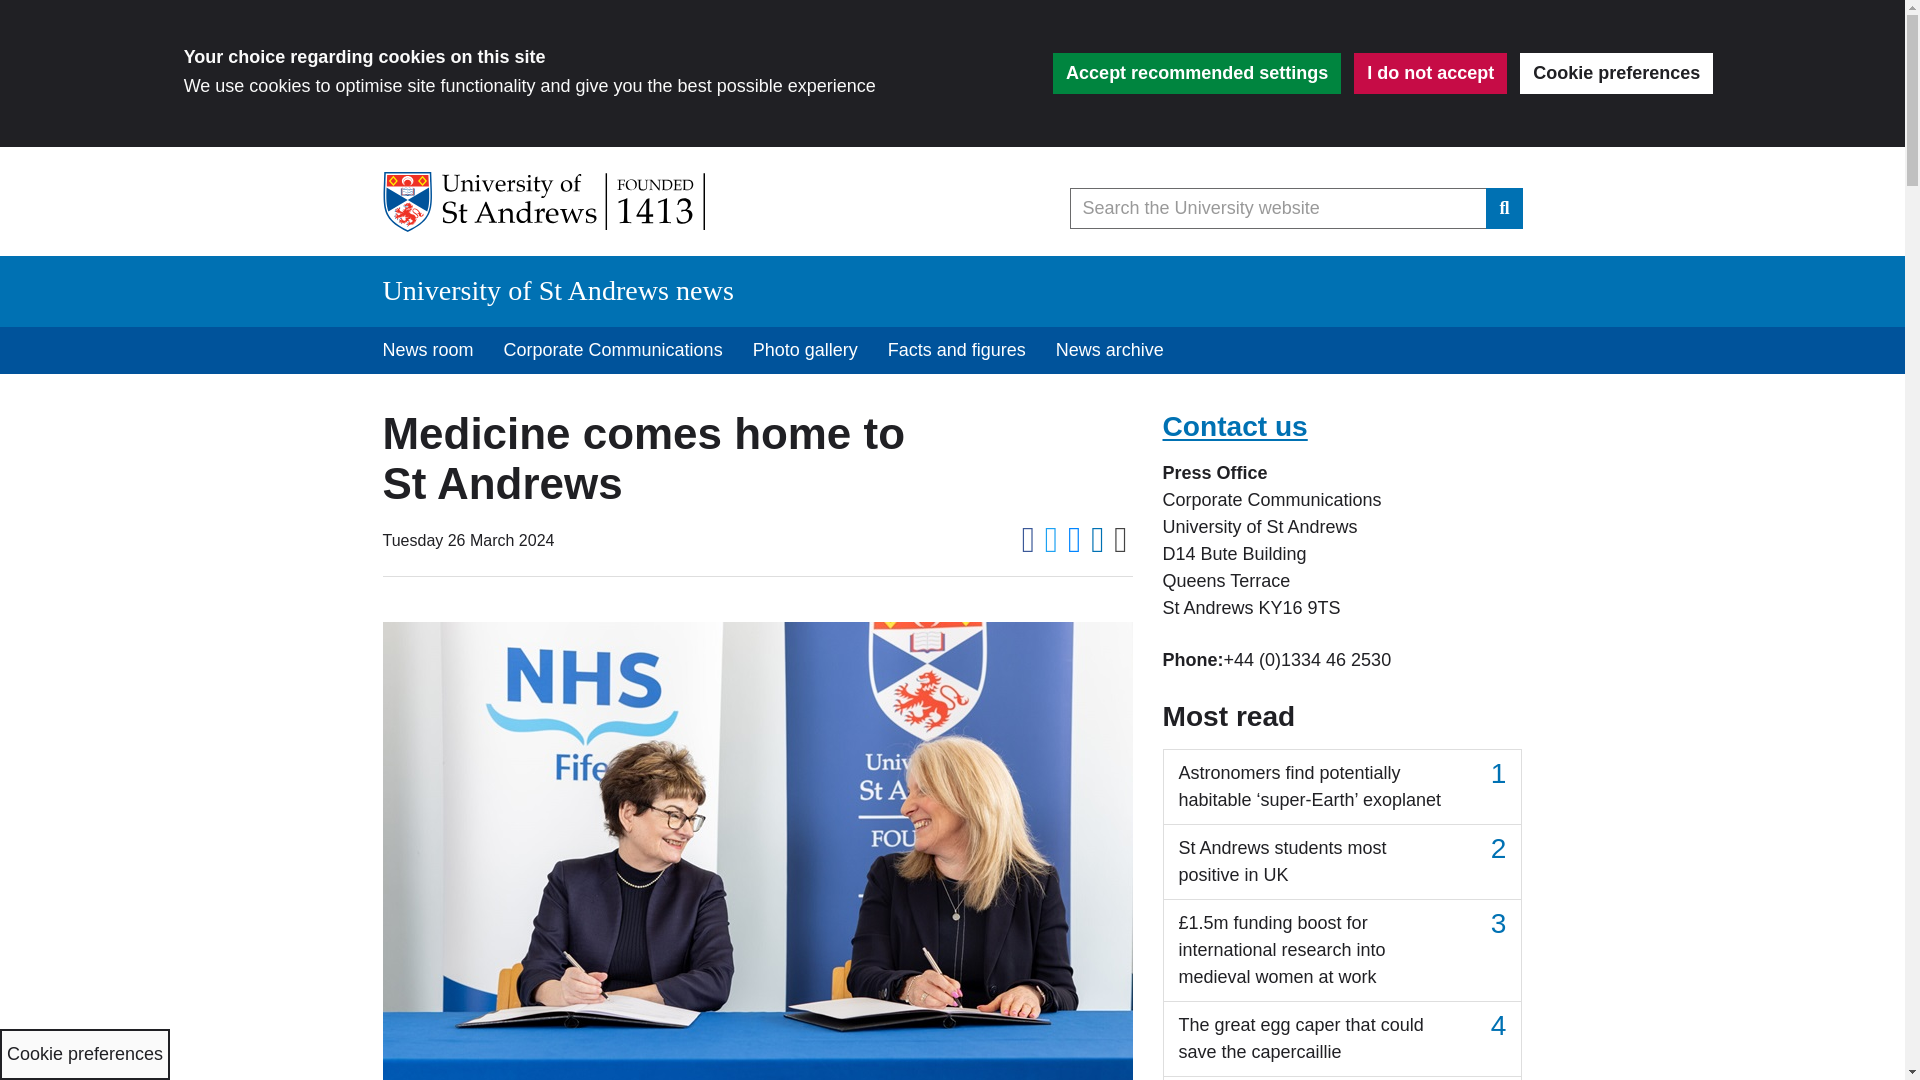 The image size is (1920, 1080). What do you see at coordinates (956, 350) in the screenshot?
I see `Facts and figures` at bounding box center [956, 350].